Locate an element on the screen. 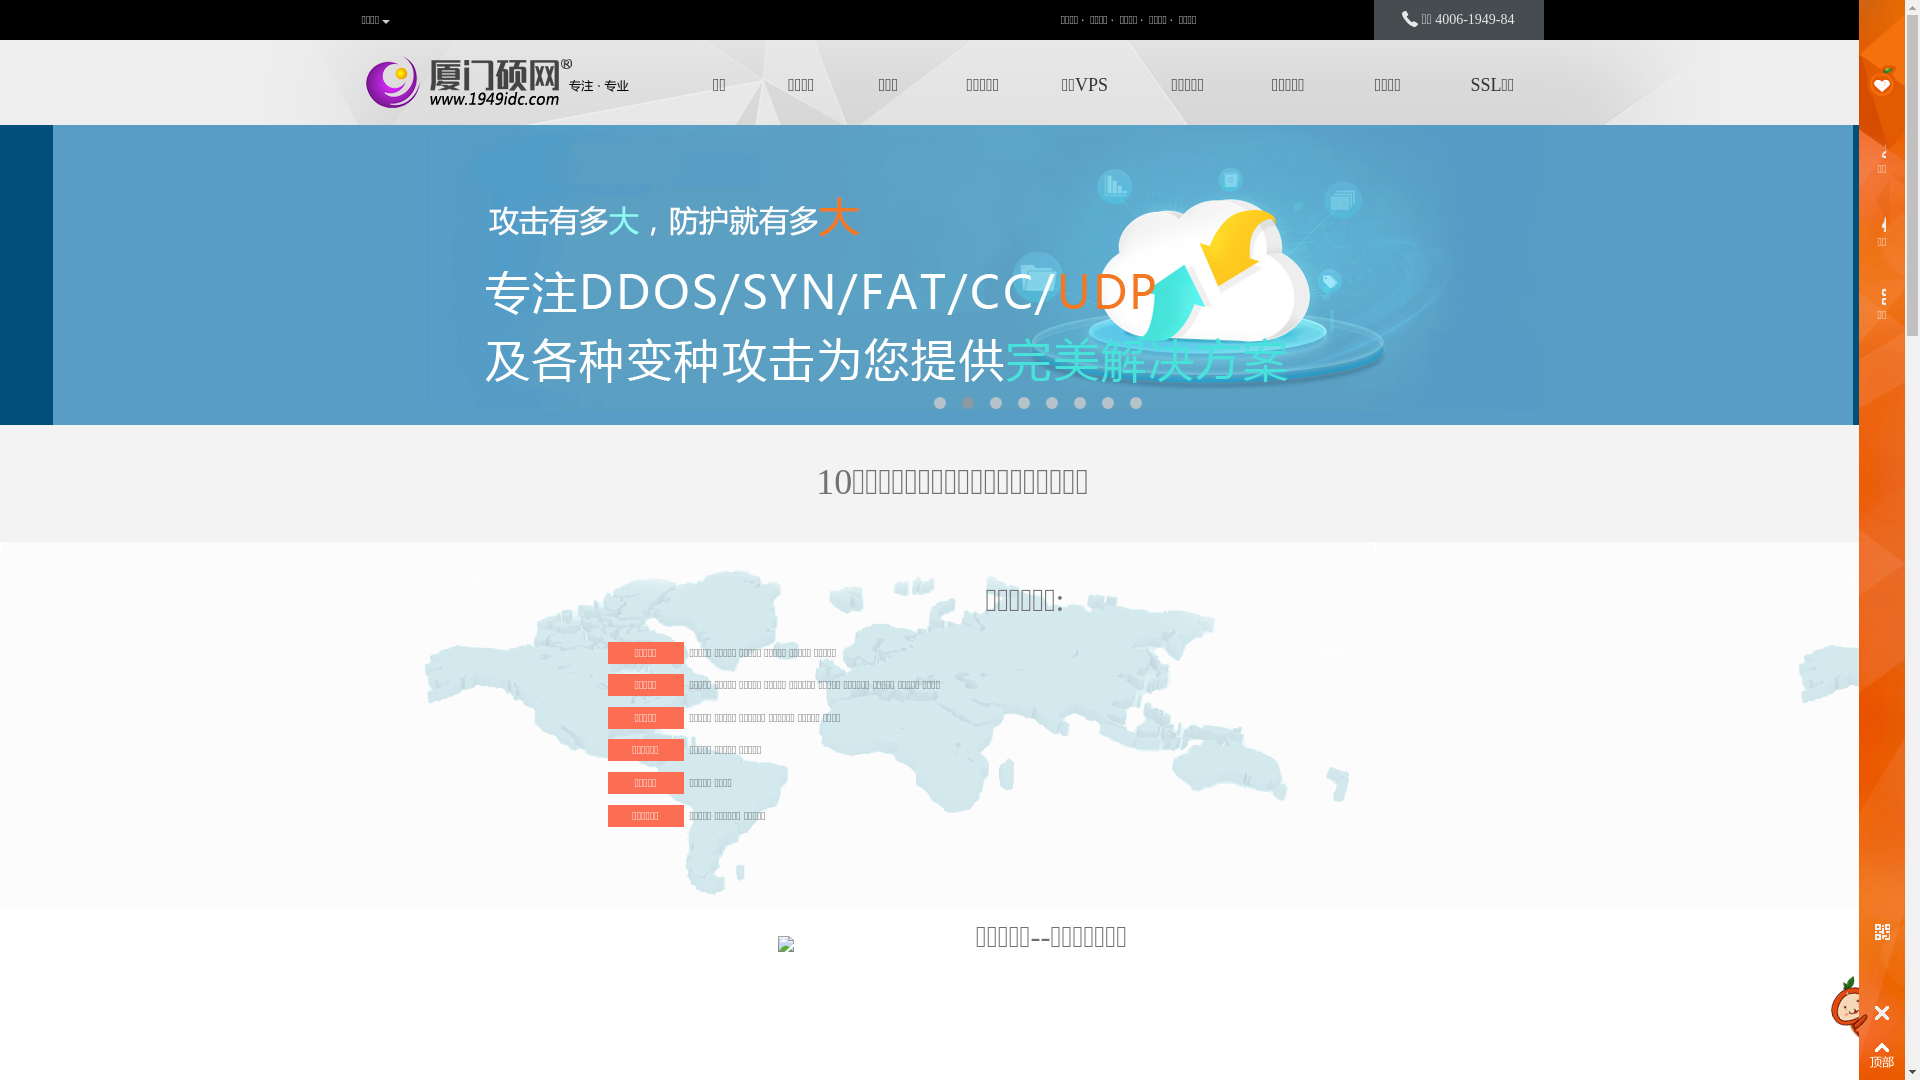 The height and width of the screenshot is (1080, 1920). 0 is located at coordinates (952, 575).